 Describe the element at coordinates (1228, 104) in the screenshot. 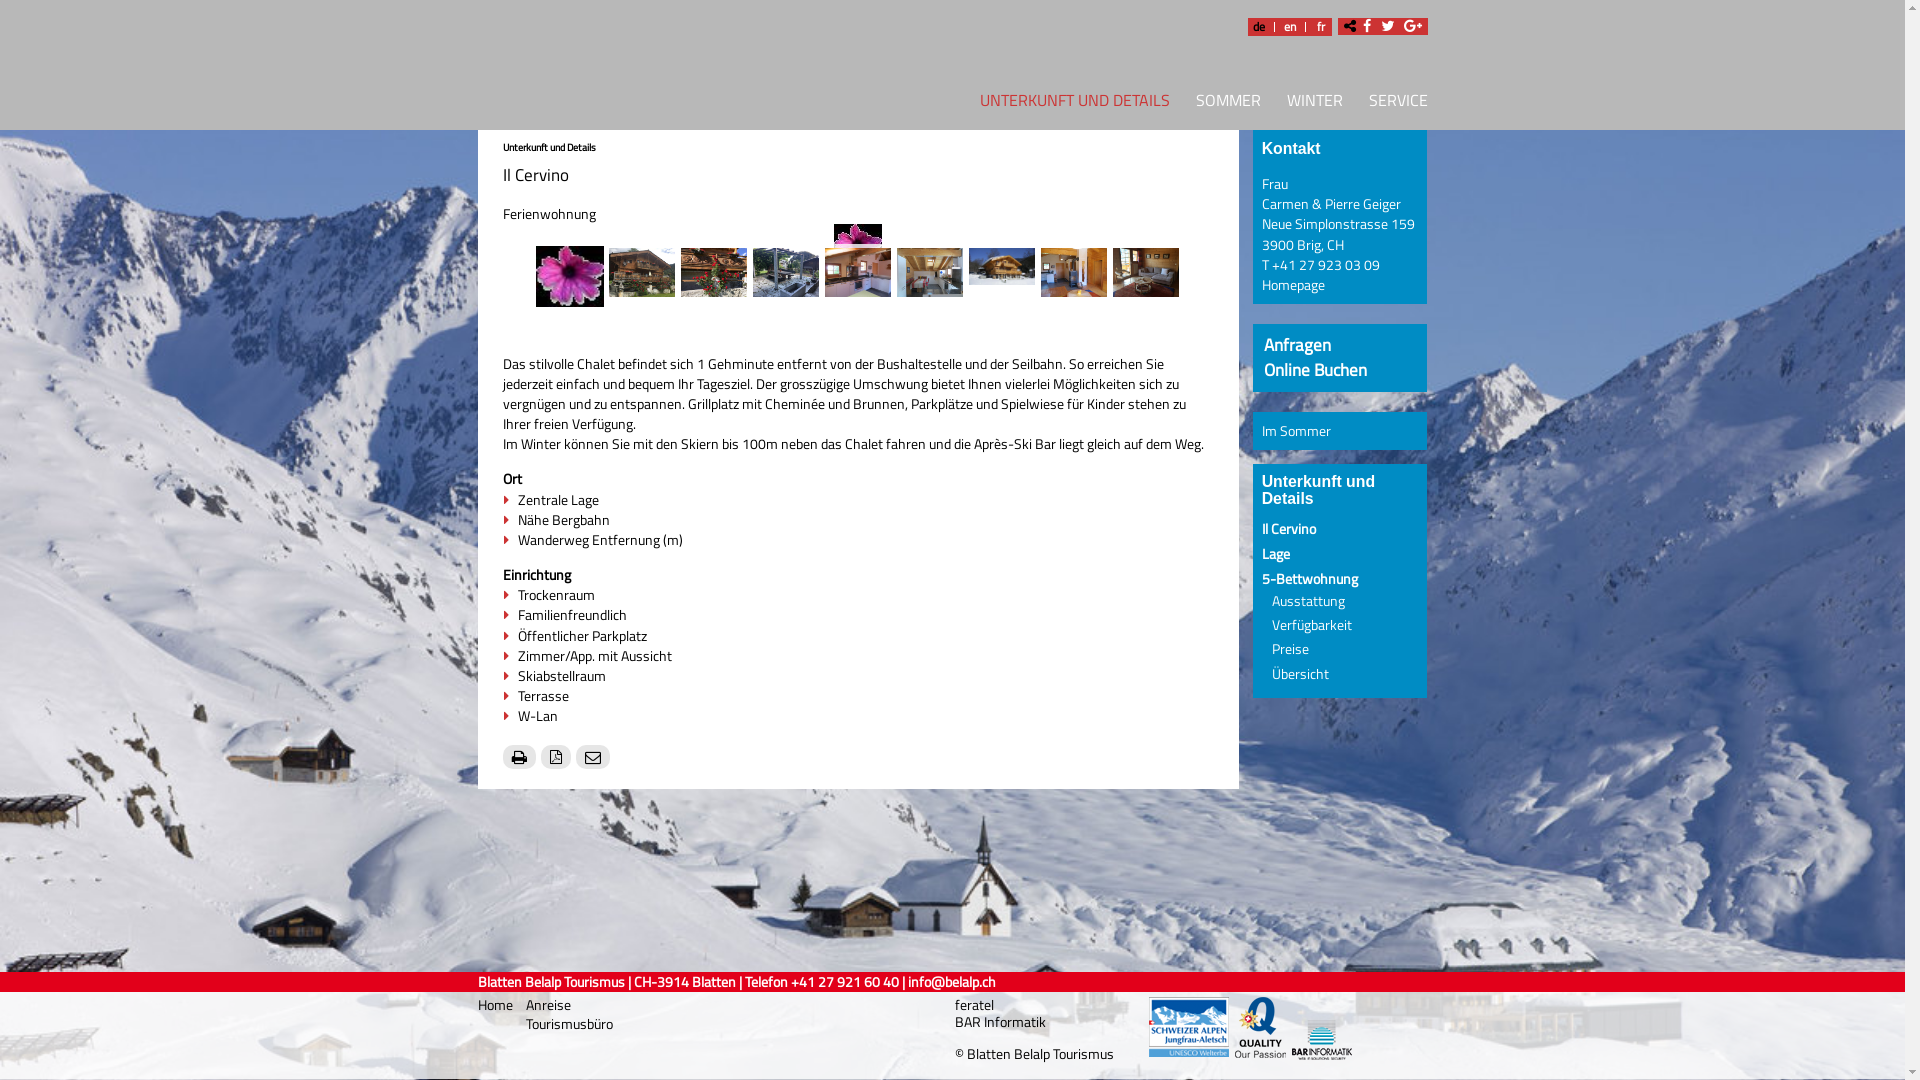

I see `SOMMER` at that location.